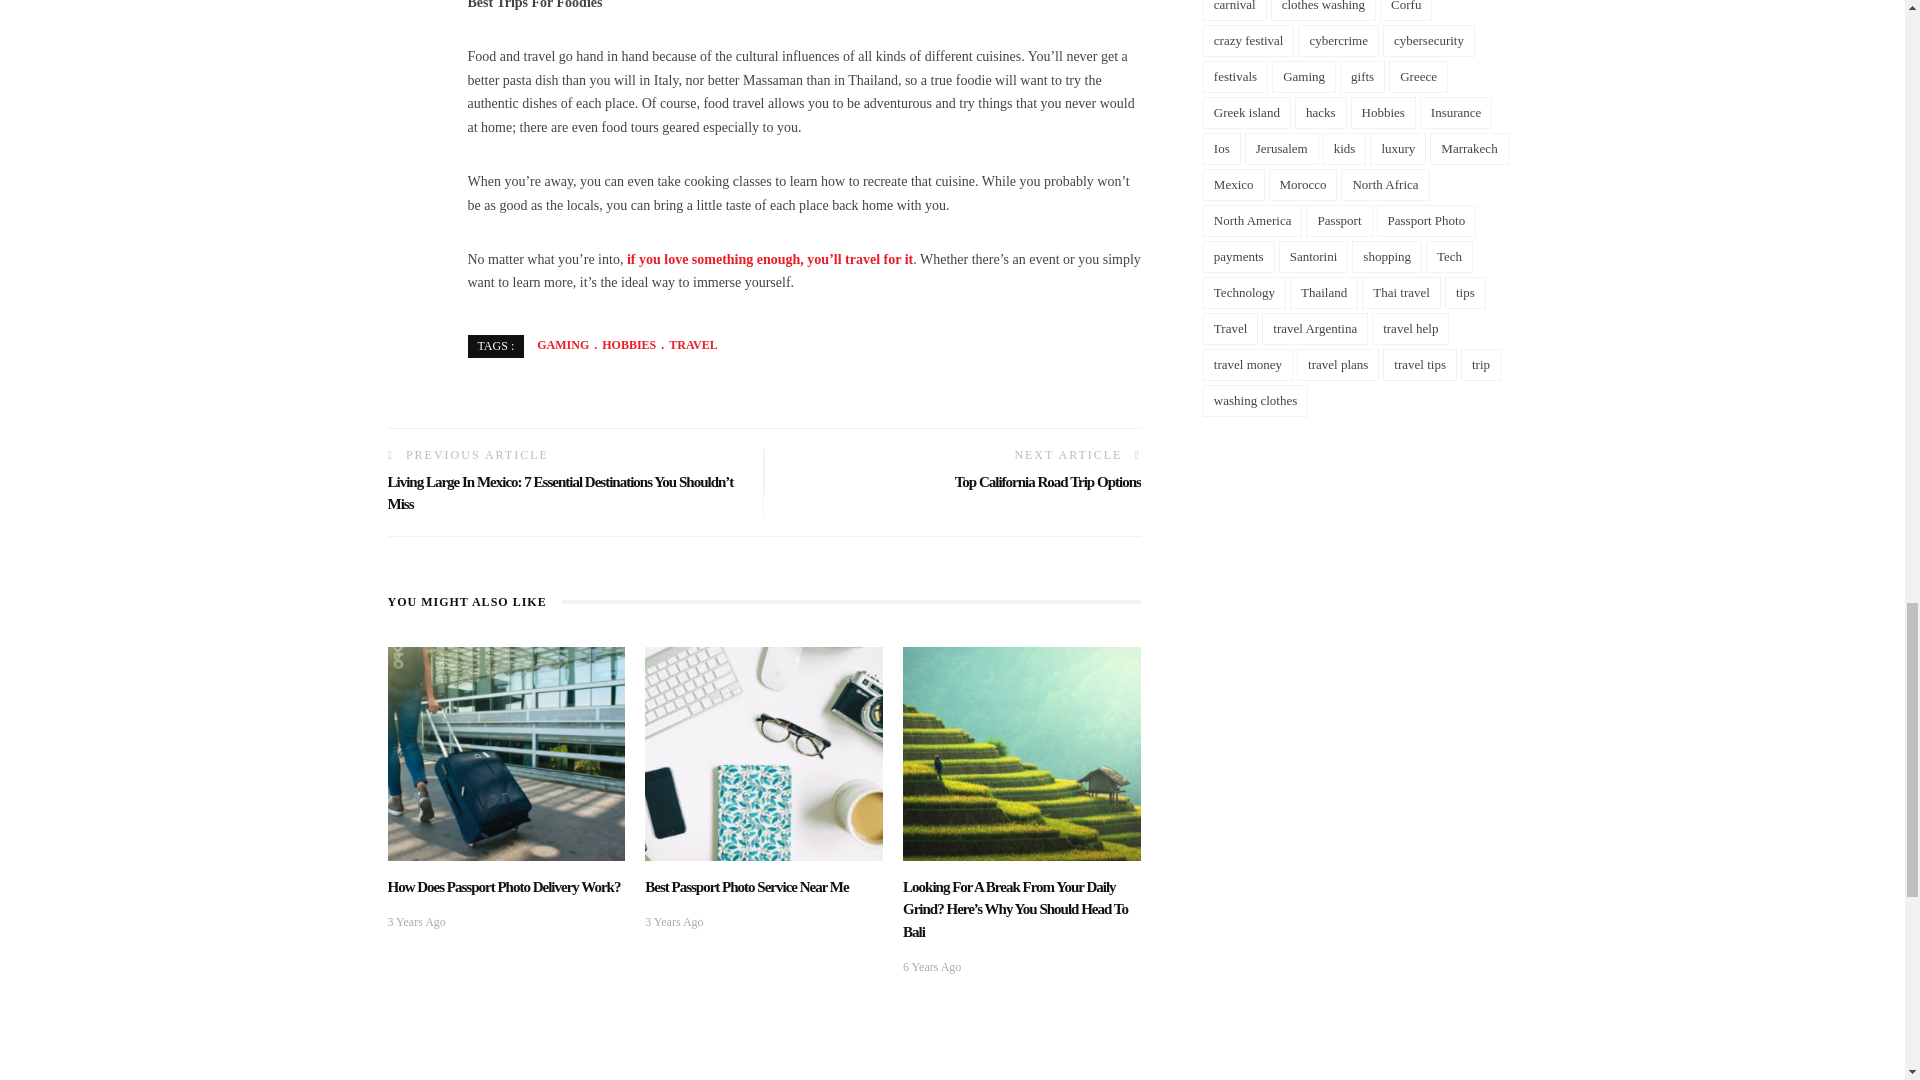 Image resolution: width=1920 pixels, height=1080 pixels. I want to click on Best Passport Photo Service Near Me, so click(764, 752).